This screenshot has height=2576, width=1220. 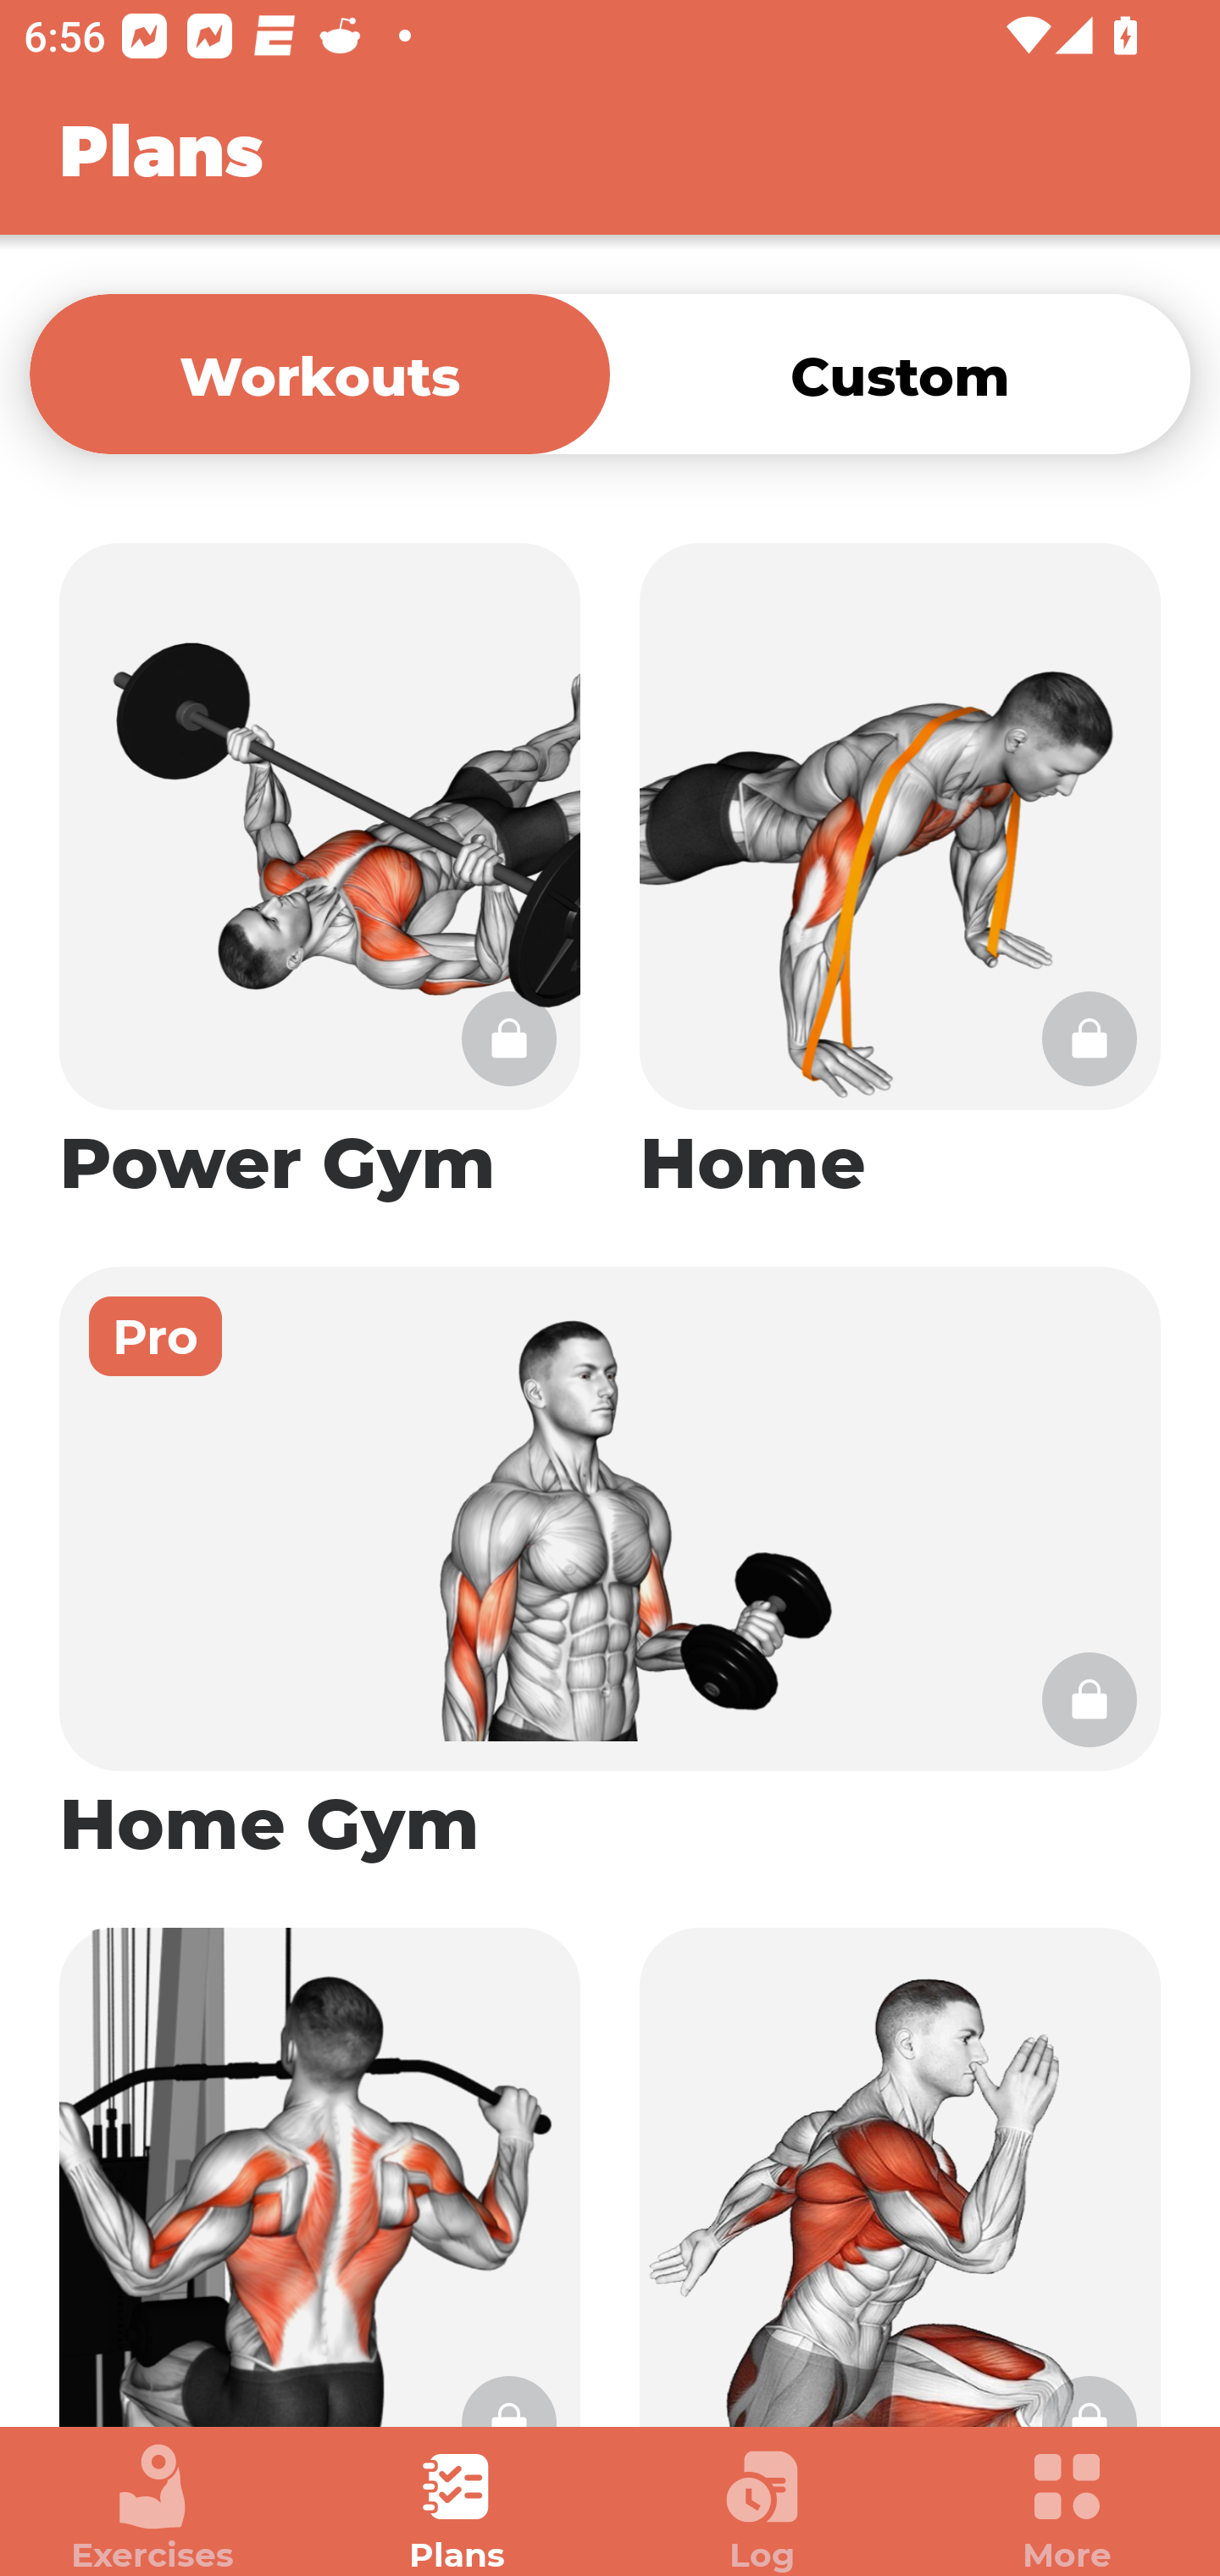 What do you see at coordinates (900, 874) in the screenshot?
I see `Home` at bounding box center [900, 874].